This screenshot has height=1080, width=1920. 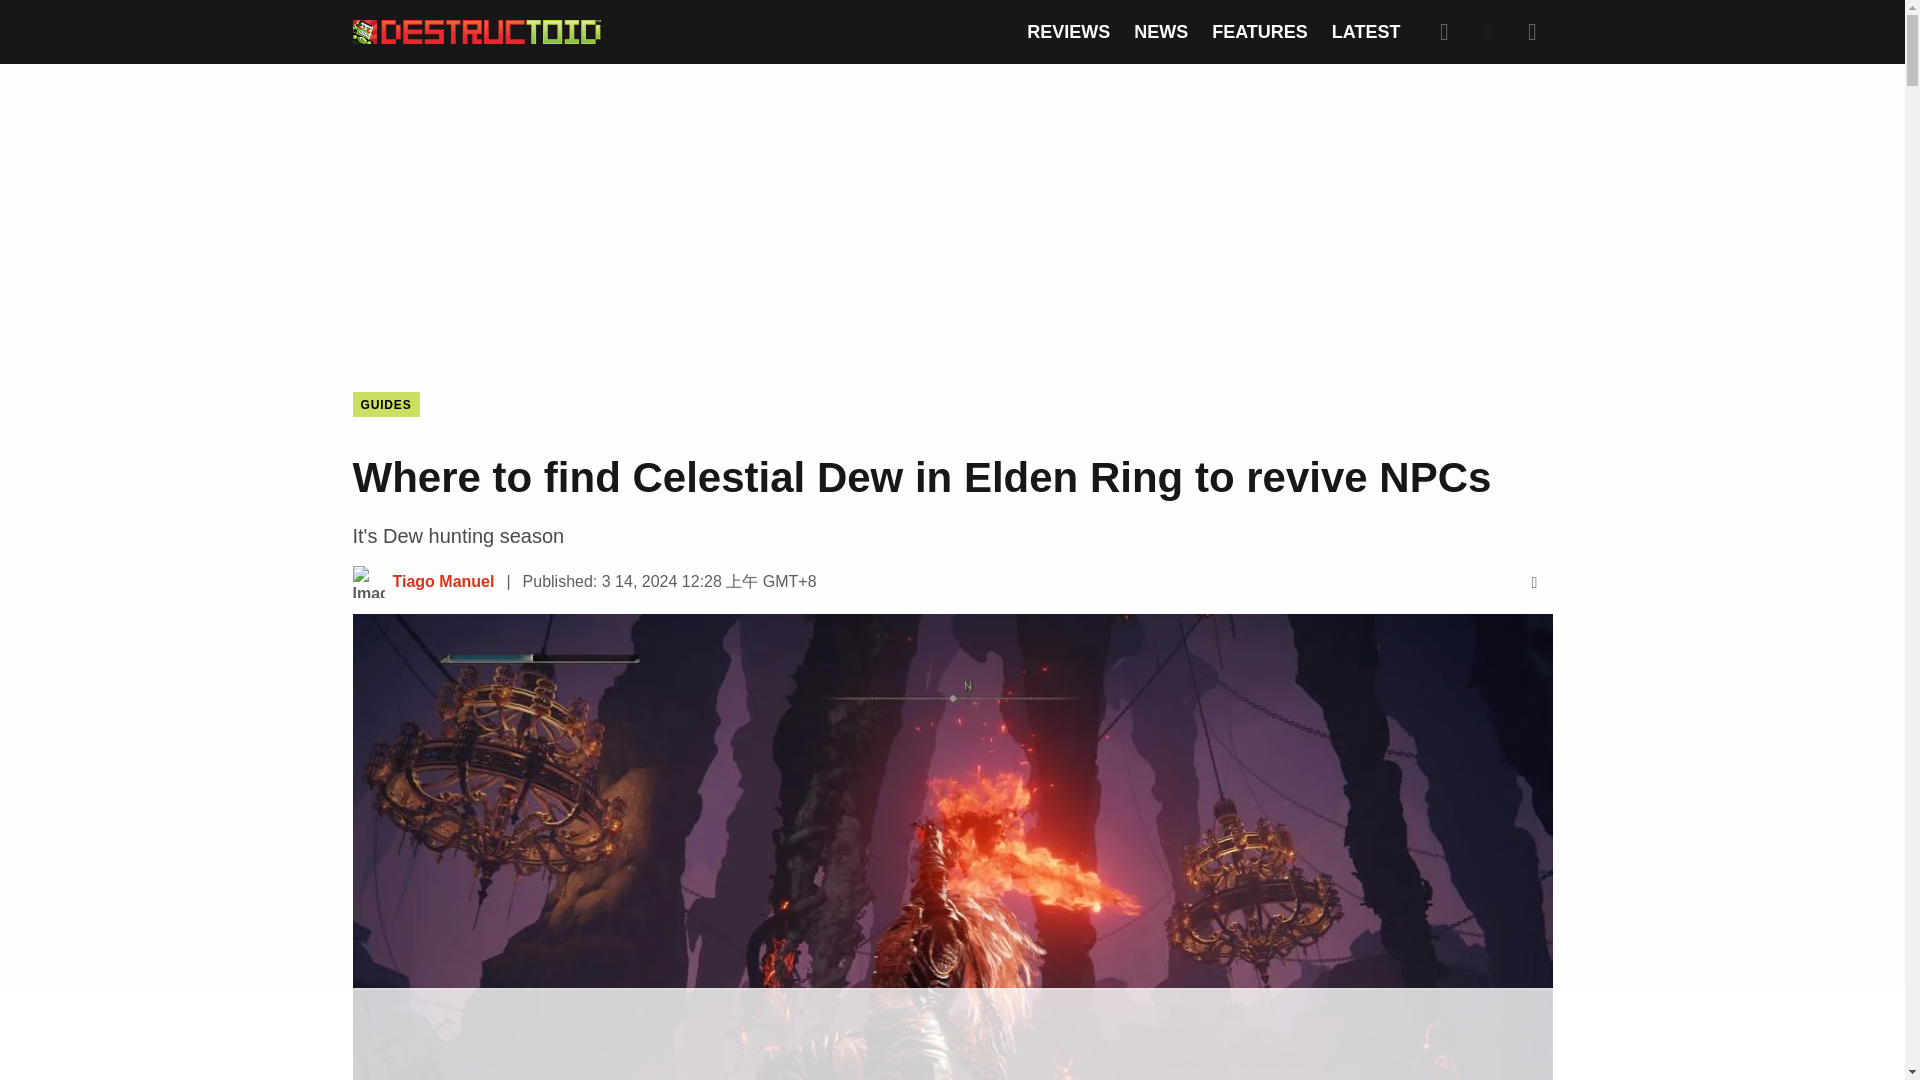 I want to click on 3rd party ad content, so click(x=951, y=1035).